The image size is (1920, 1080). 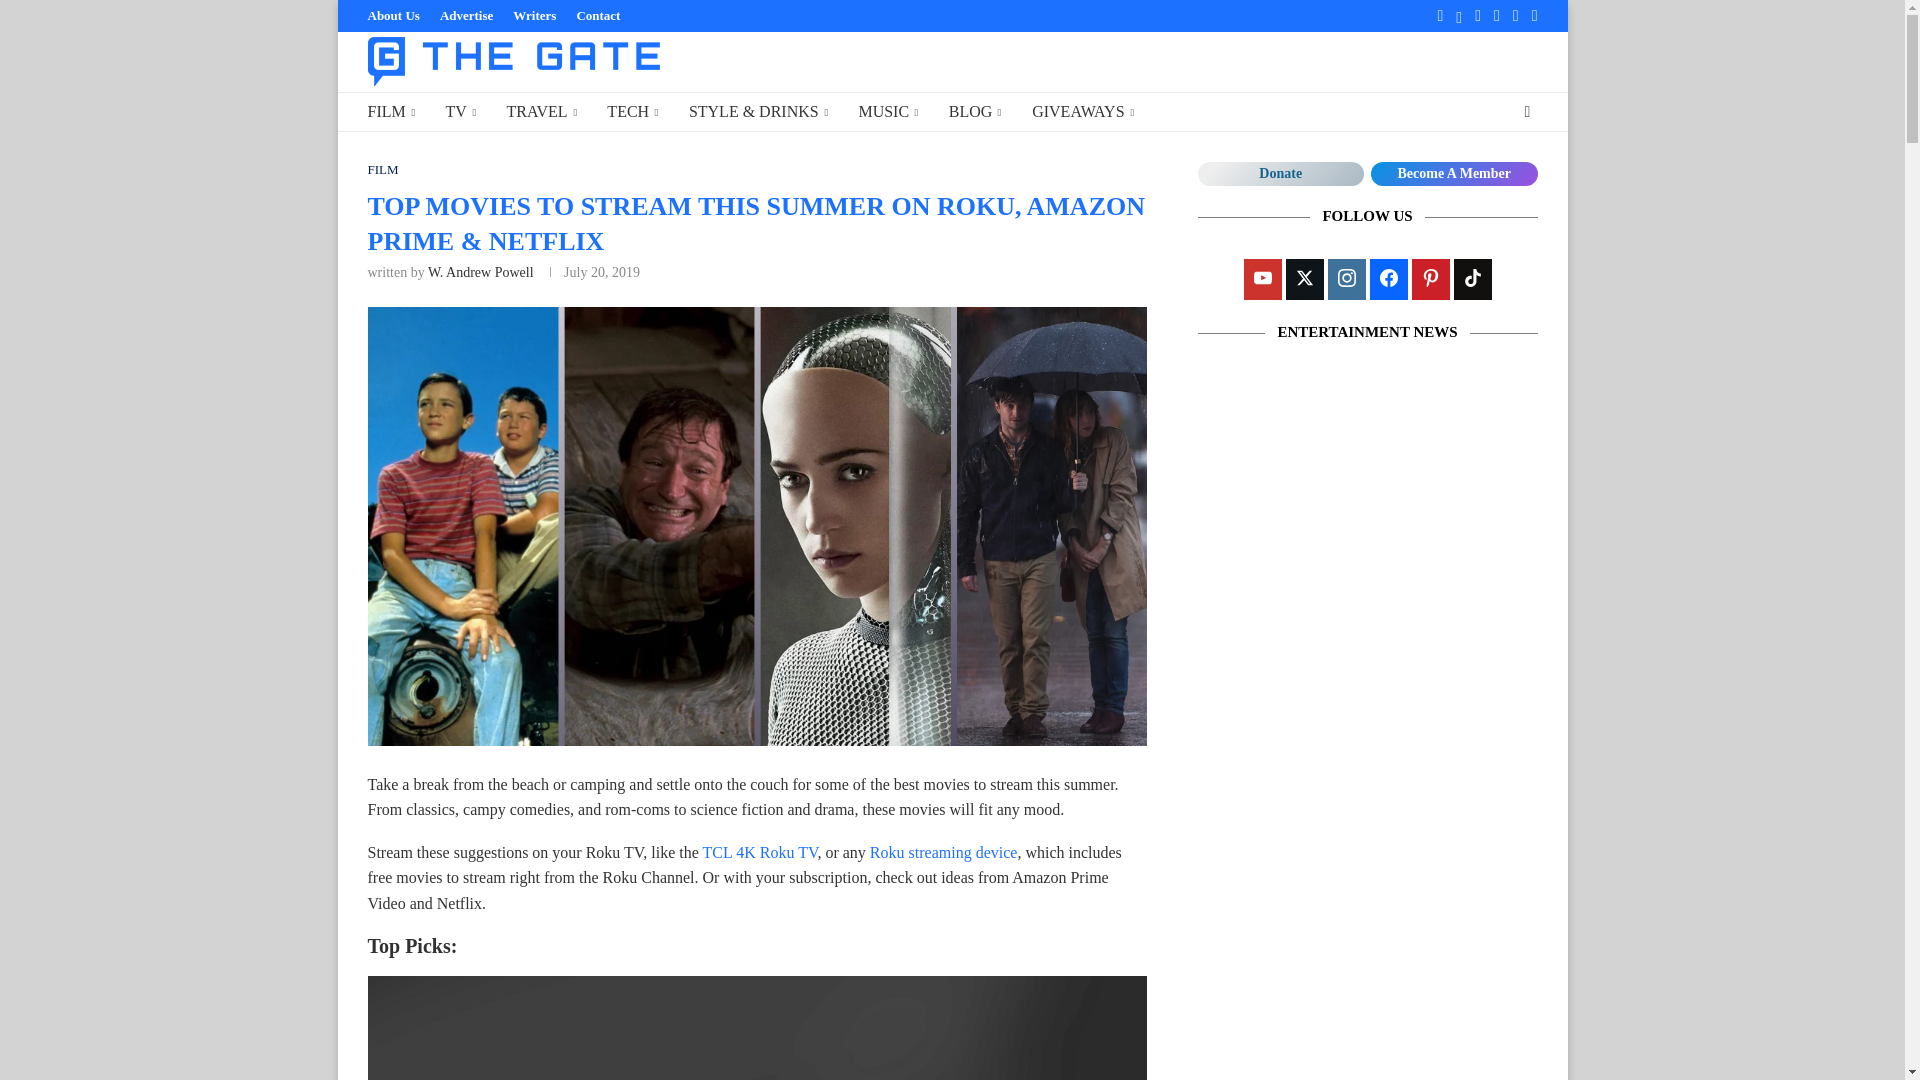 What do you see at coordinates (760, 852) in the screenshot?
I see `TCL 4K Roku TV` at bounding box center [760, 852].